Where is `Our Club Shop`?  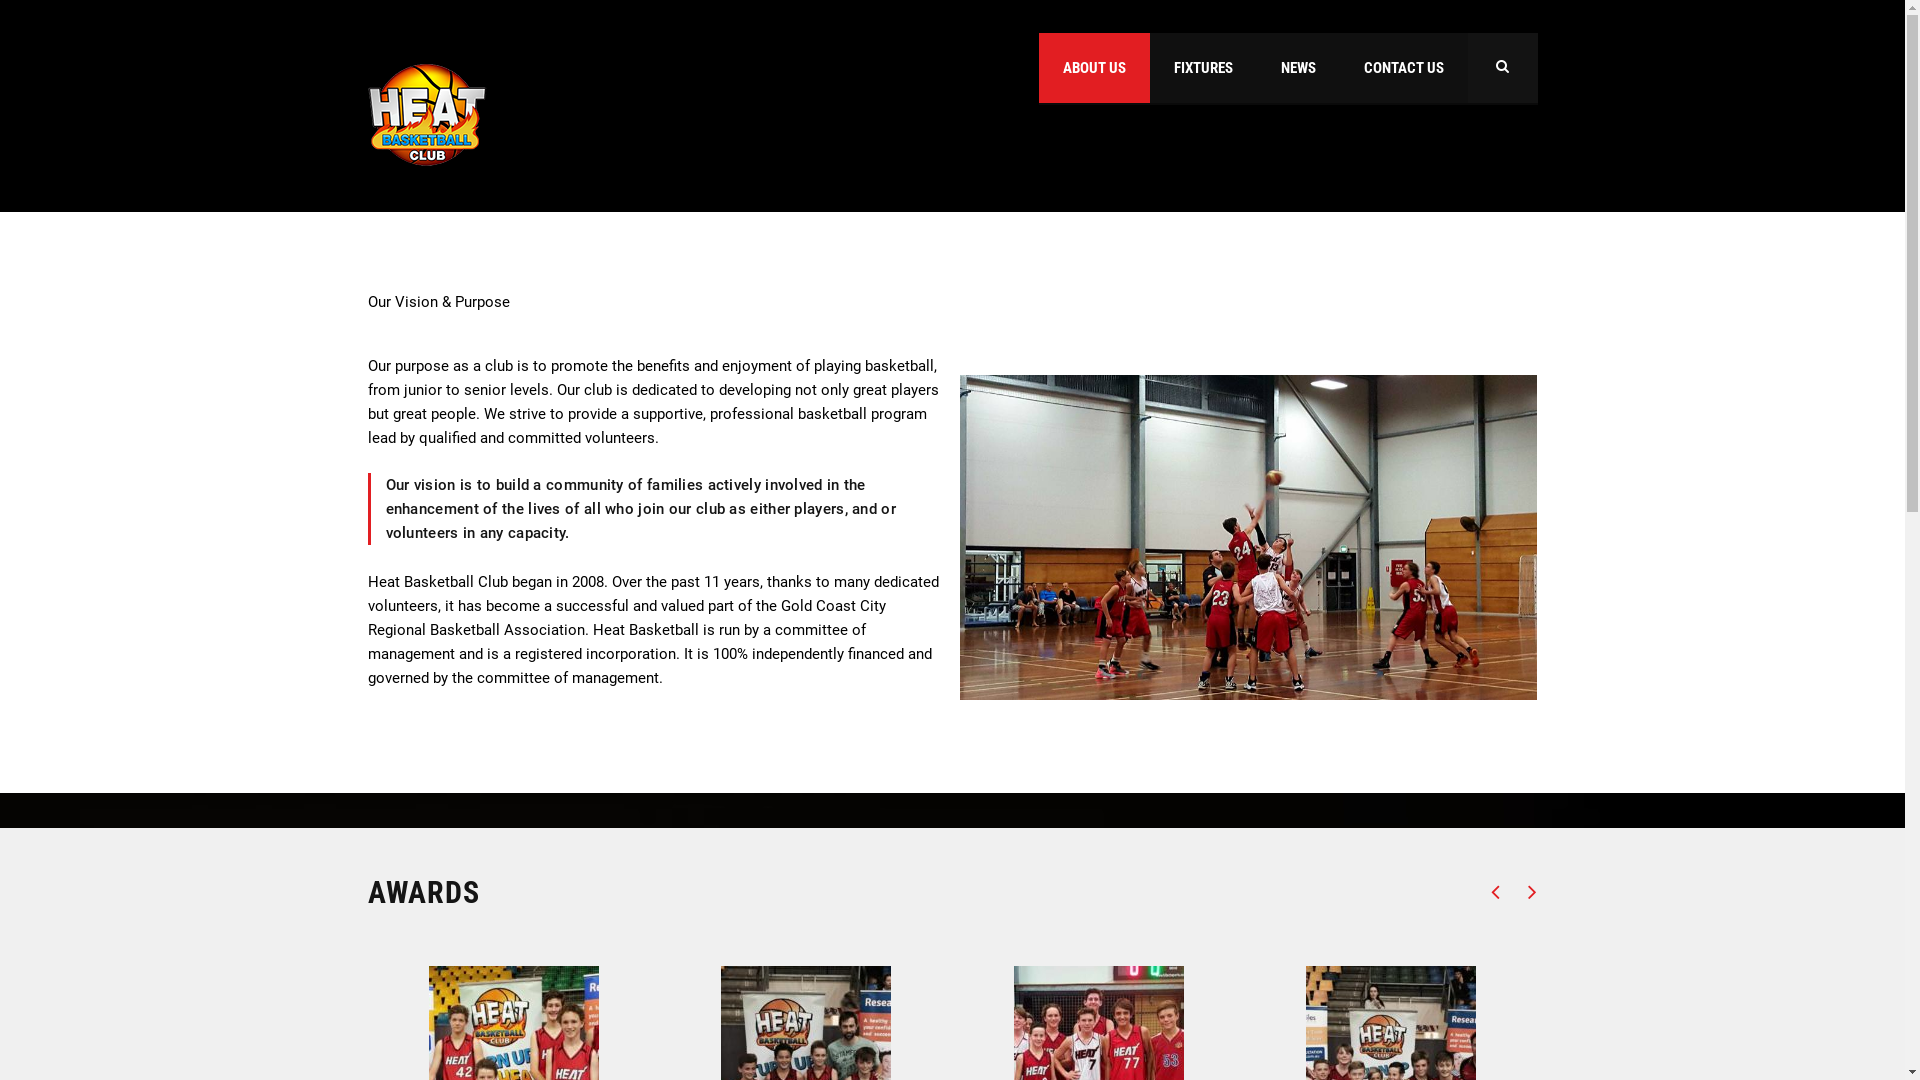 Our Club Shop is located at coordinates (1029, 787).